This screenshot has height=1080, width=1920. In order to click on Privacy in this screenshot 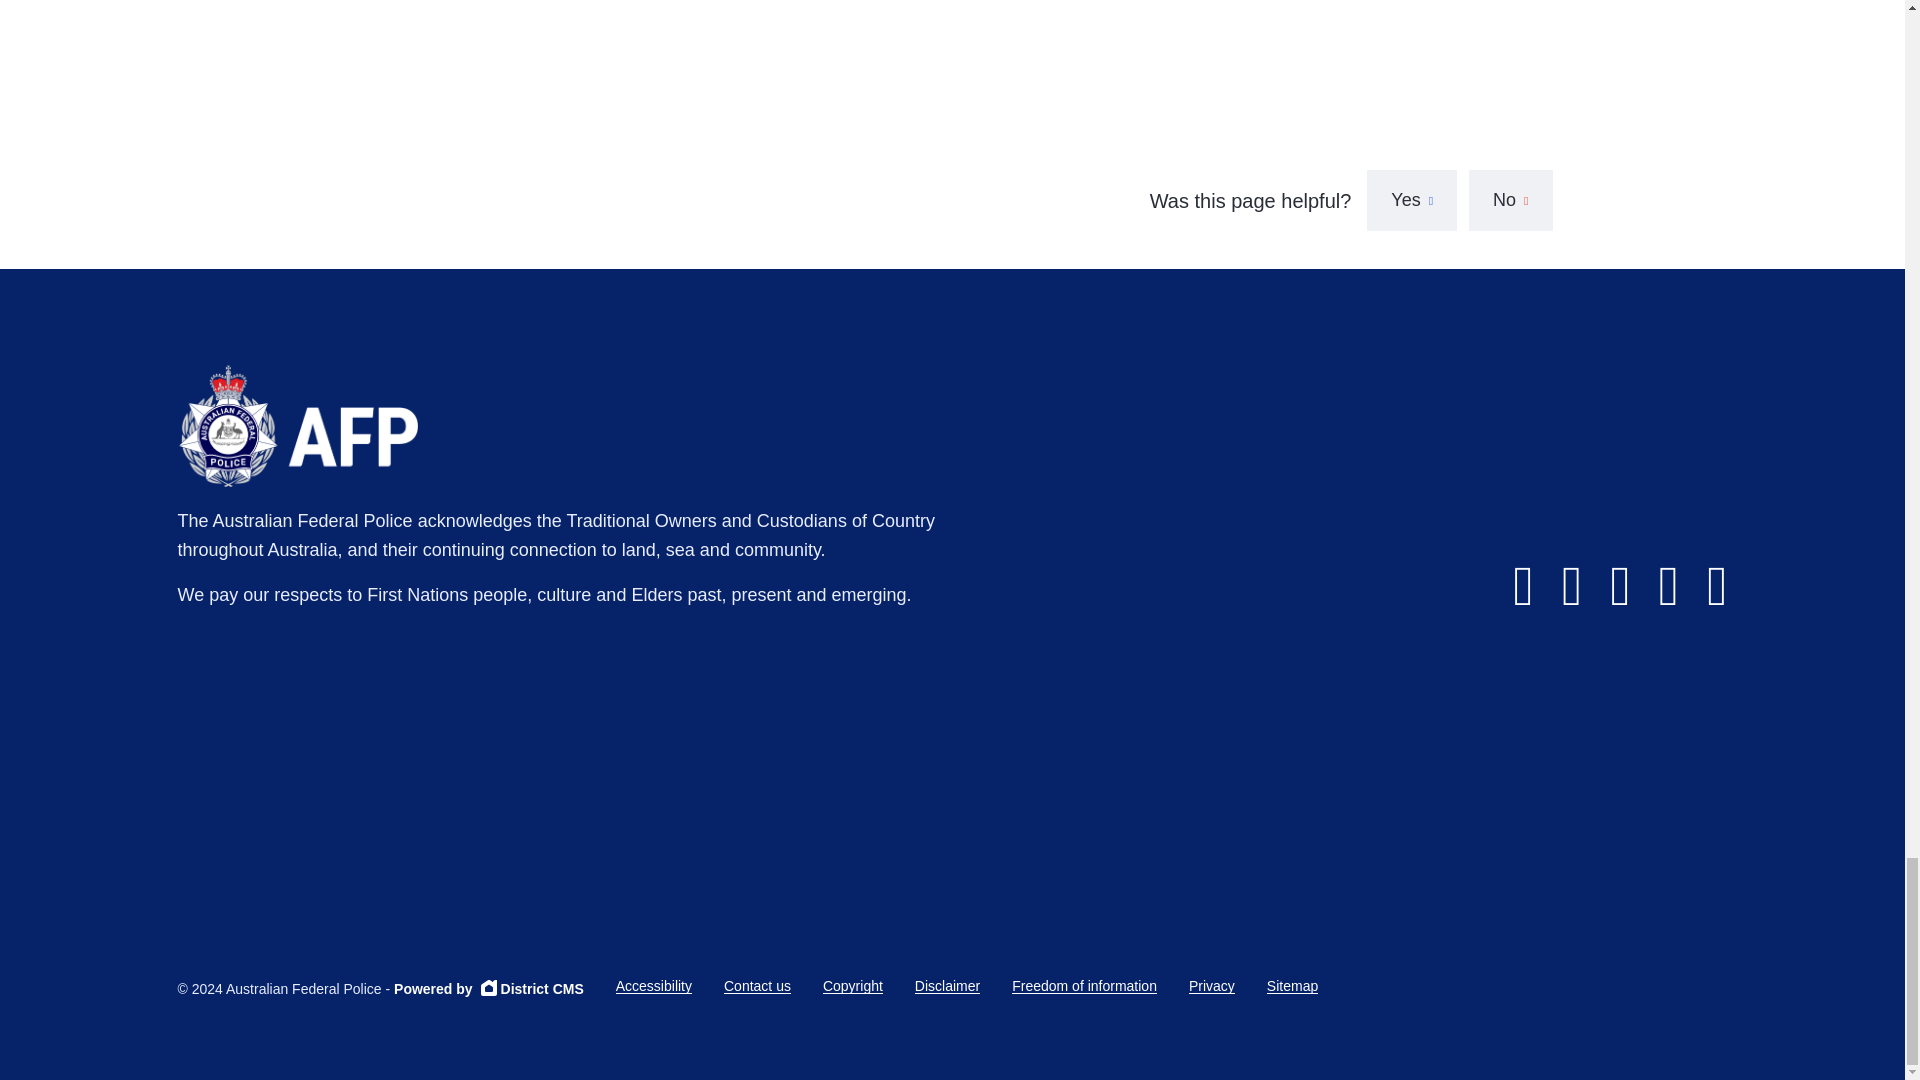, I will do `click(1211, 986)`.